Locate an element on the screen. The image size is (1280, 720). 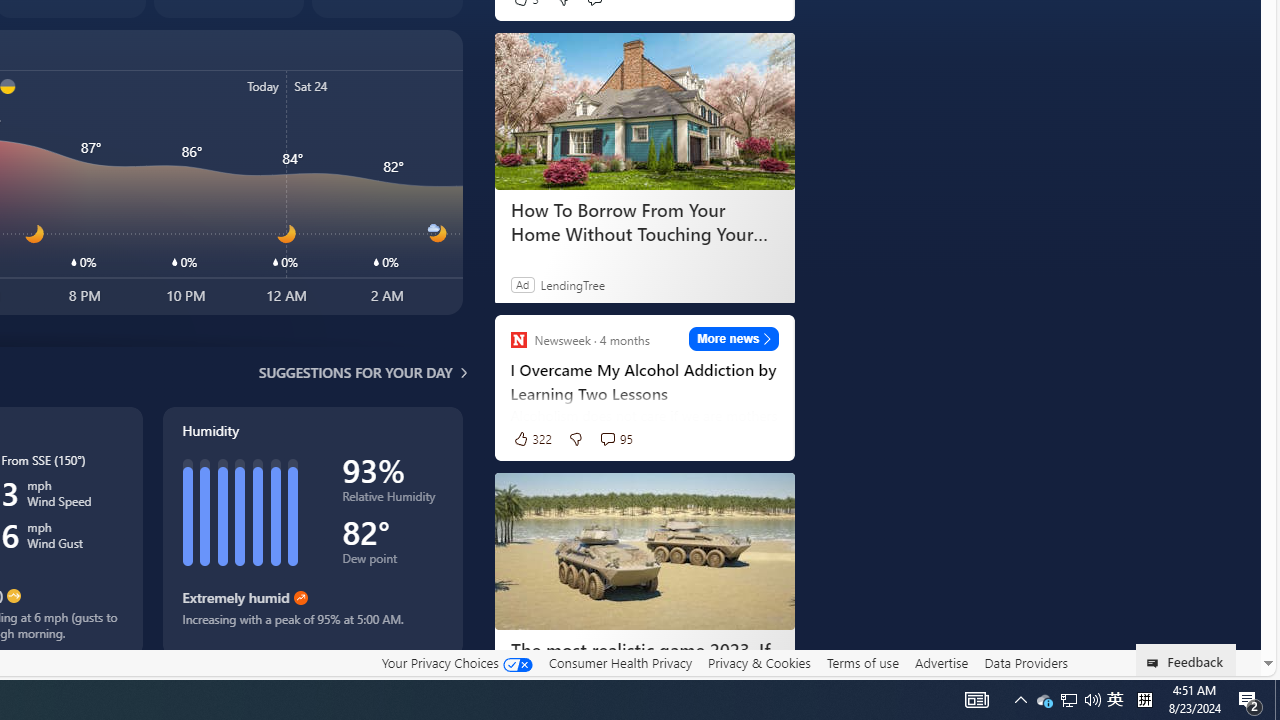
Advertise is located at coordinates (940, 662).